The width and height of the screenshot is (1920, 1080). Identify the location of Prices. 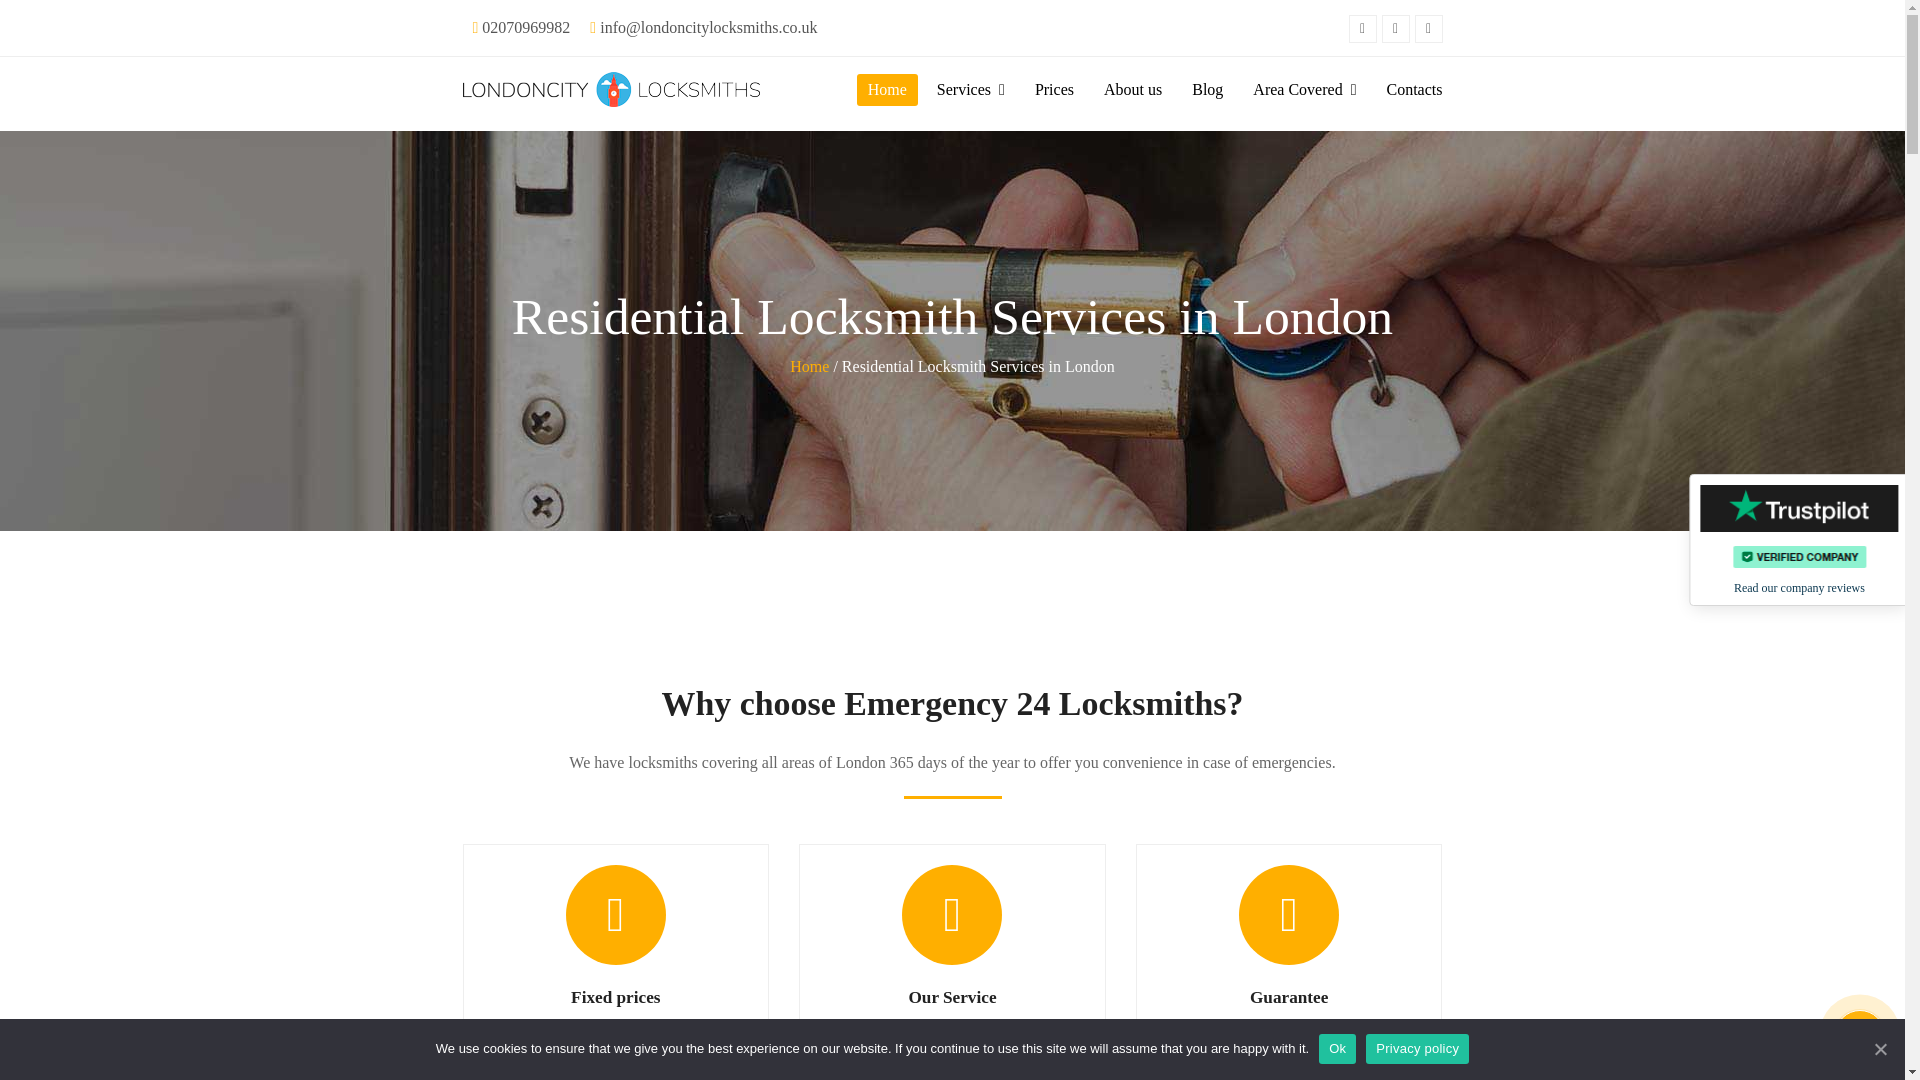
(1054, 89).